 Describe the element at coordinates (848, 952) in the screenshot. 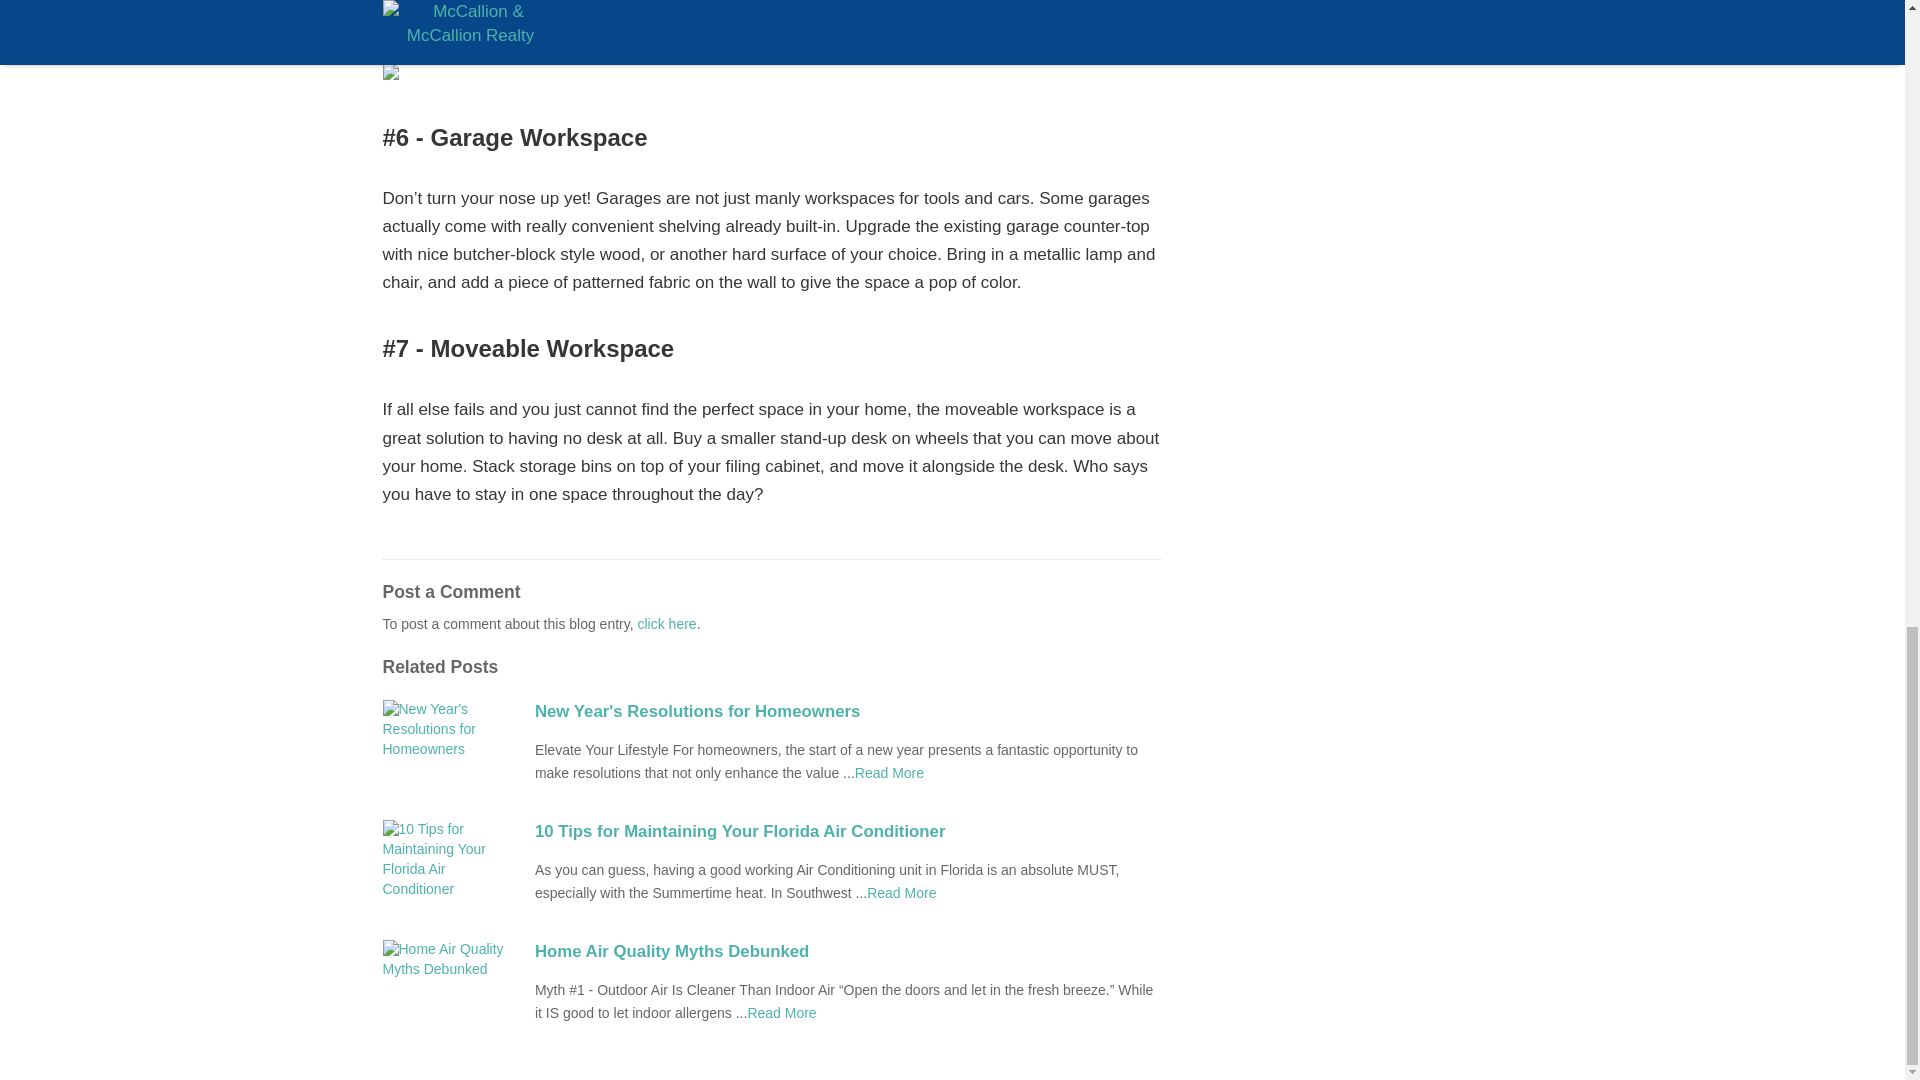

I see `Home Air Quality Myths Debunked` at that location.